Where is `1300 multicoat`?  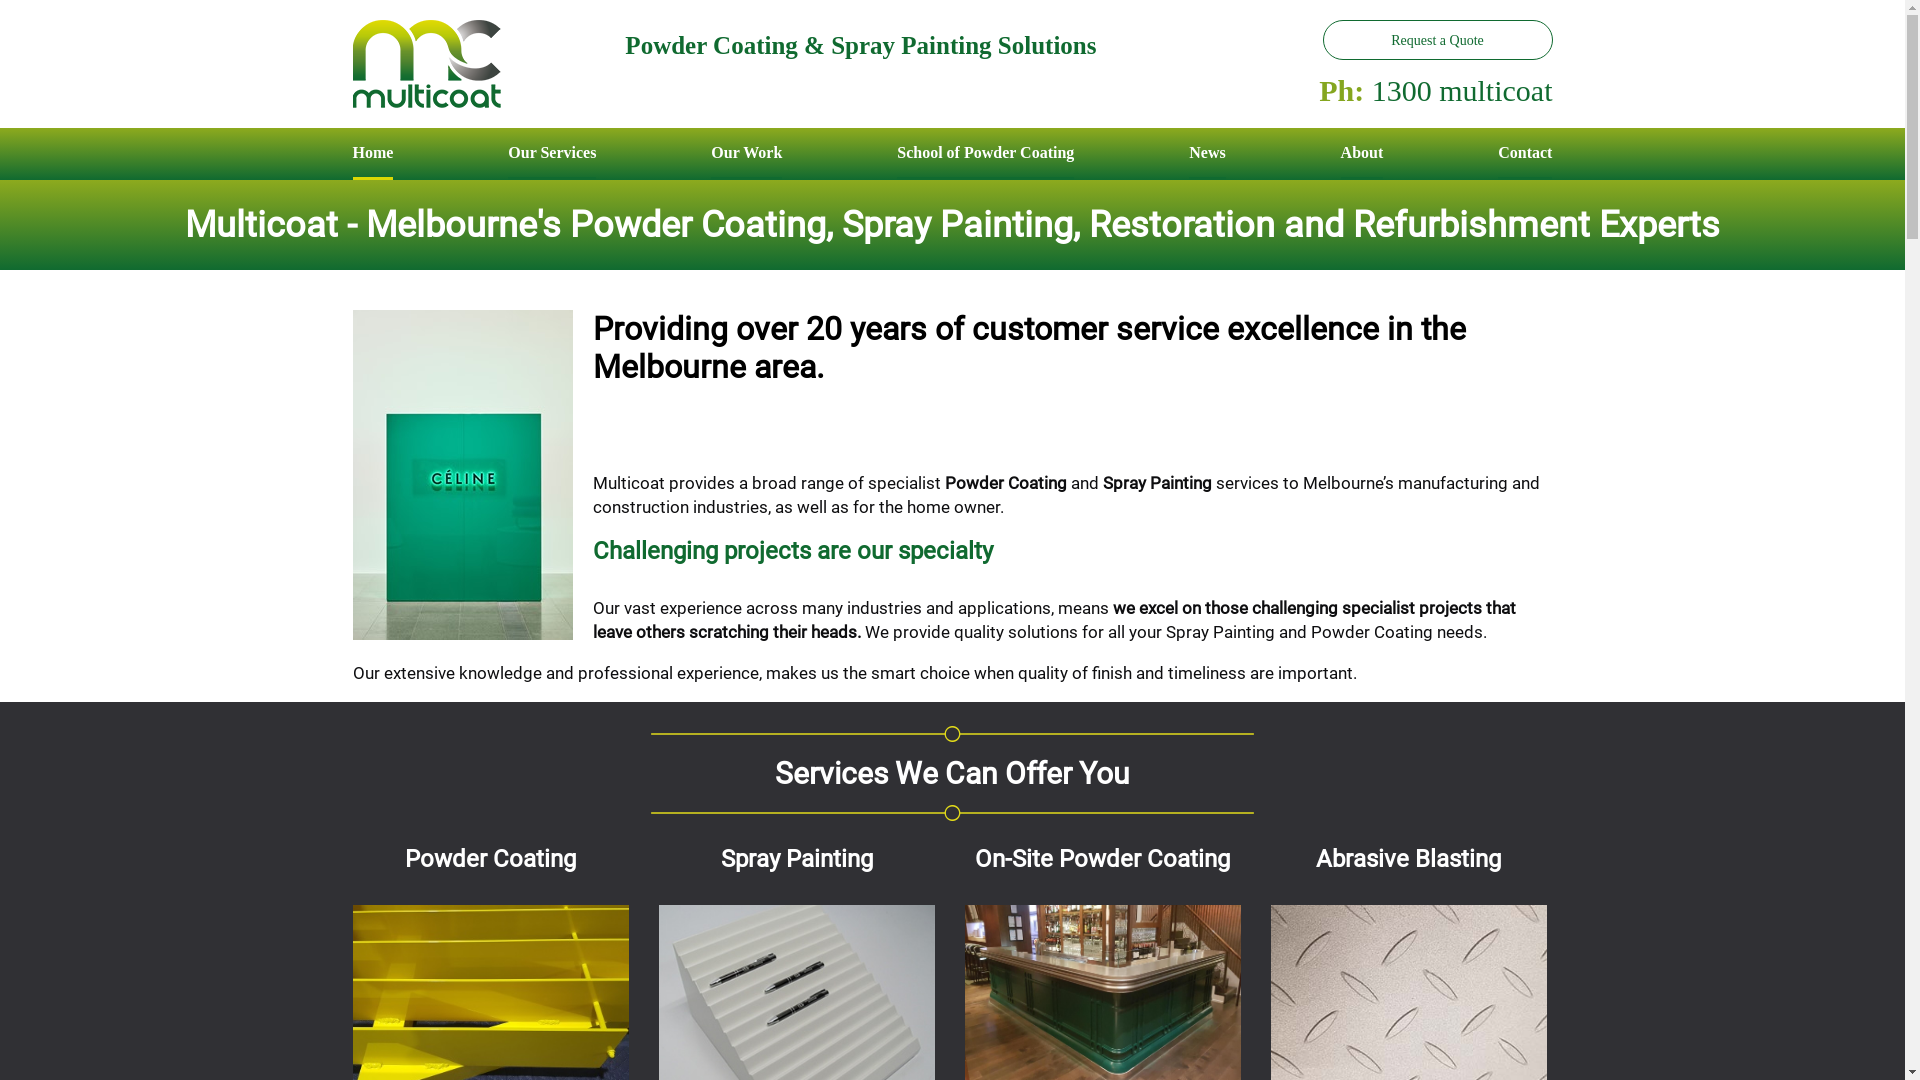 1300 multicoat is located at coordinates (1462, 90).